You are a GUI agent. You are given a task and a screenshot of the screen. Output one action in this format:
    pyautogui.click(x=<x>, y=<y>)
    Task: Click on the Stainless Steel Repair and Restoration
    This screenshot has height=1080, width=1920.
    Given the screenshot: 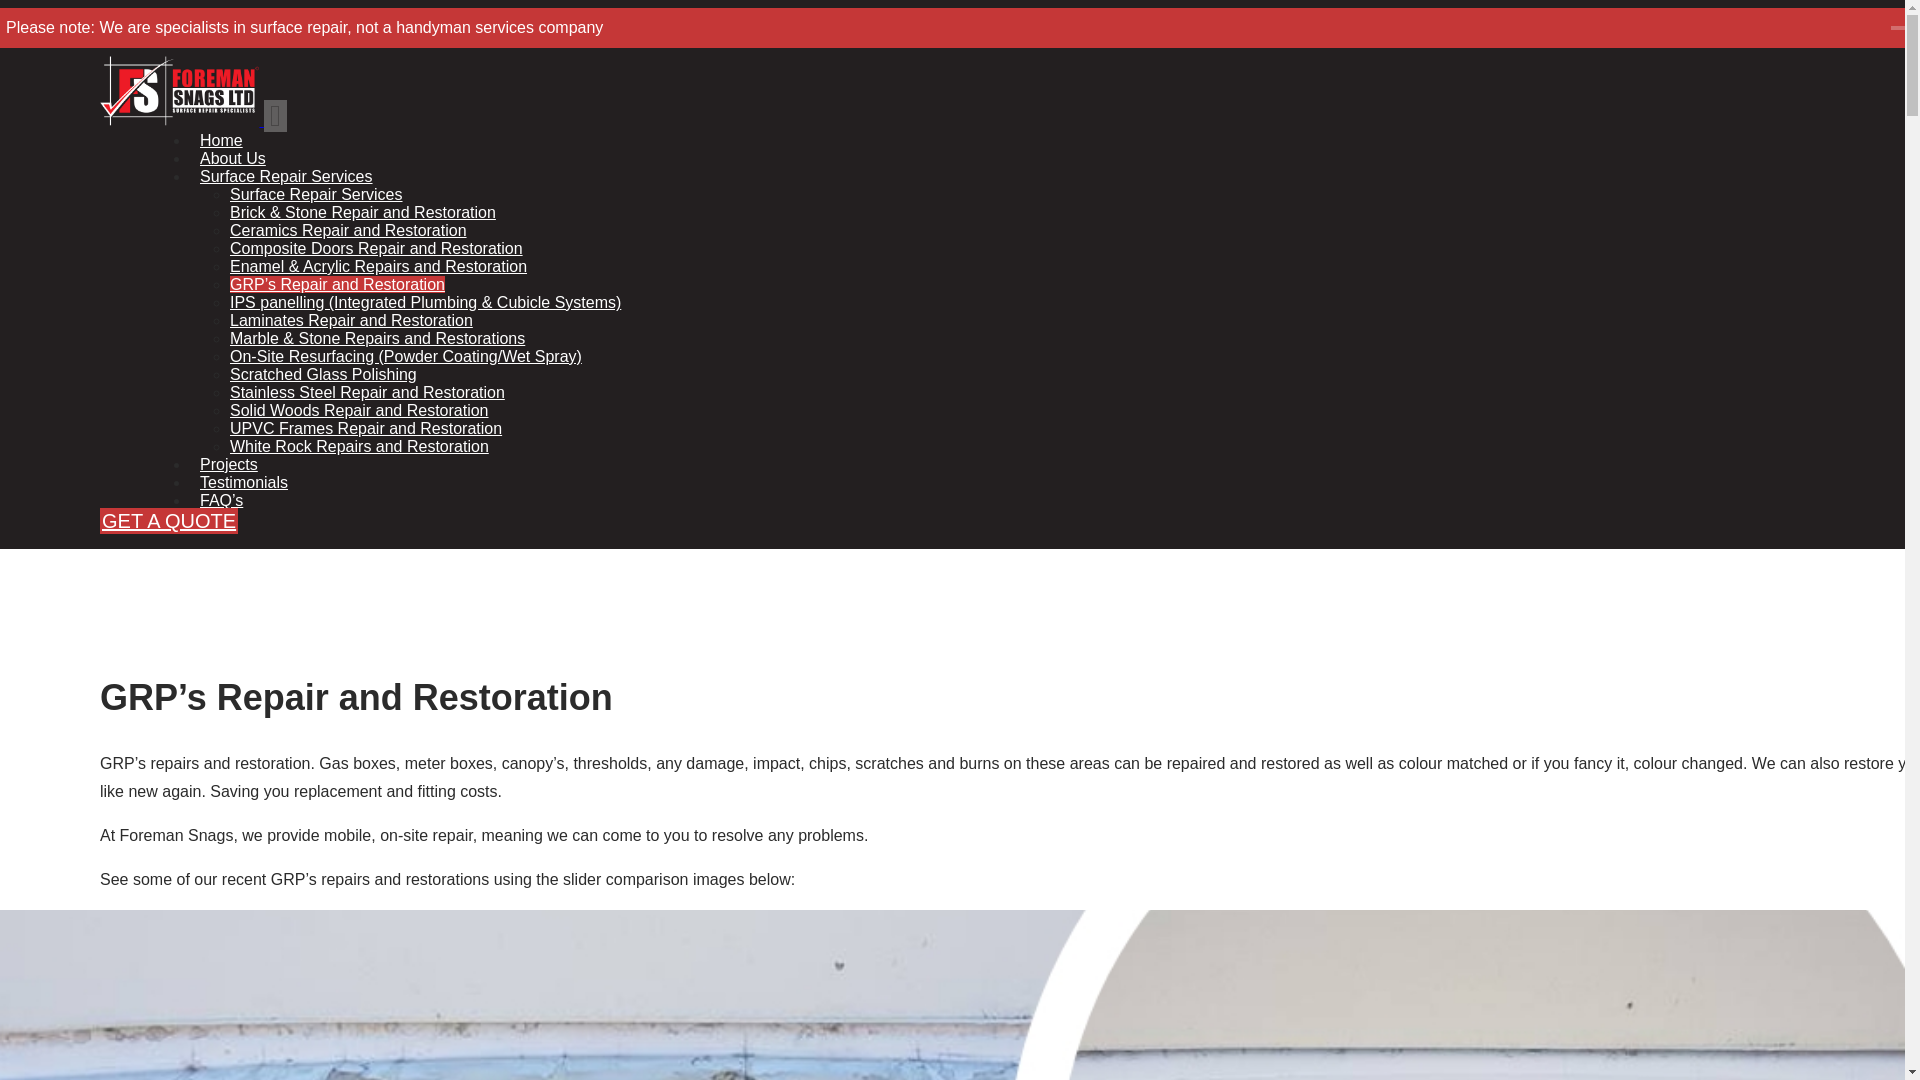 What is the action you would take?
    pyautogui.click(x=367, y=392)
    